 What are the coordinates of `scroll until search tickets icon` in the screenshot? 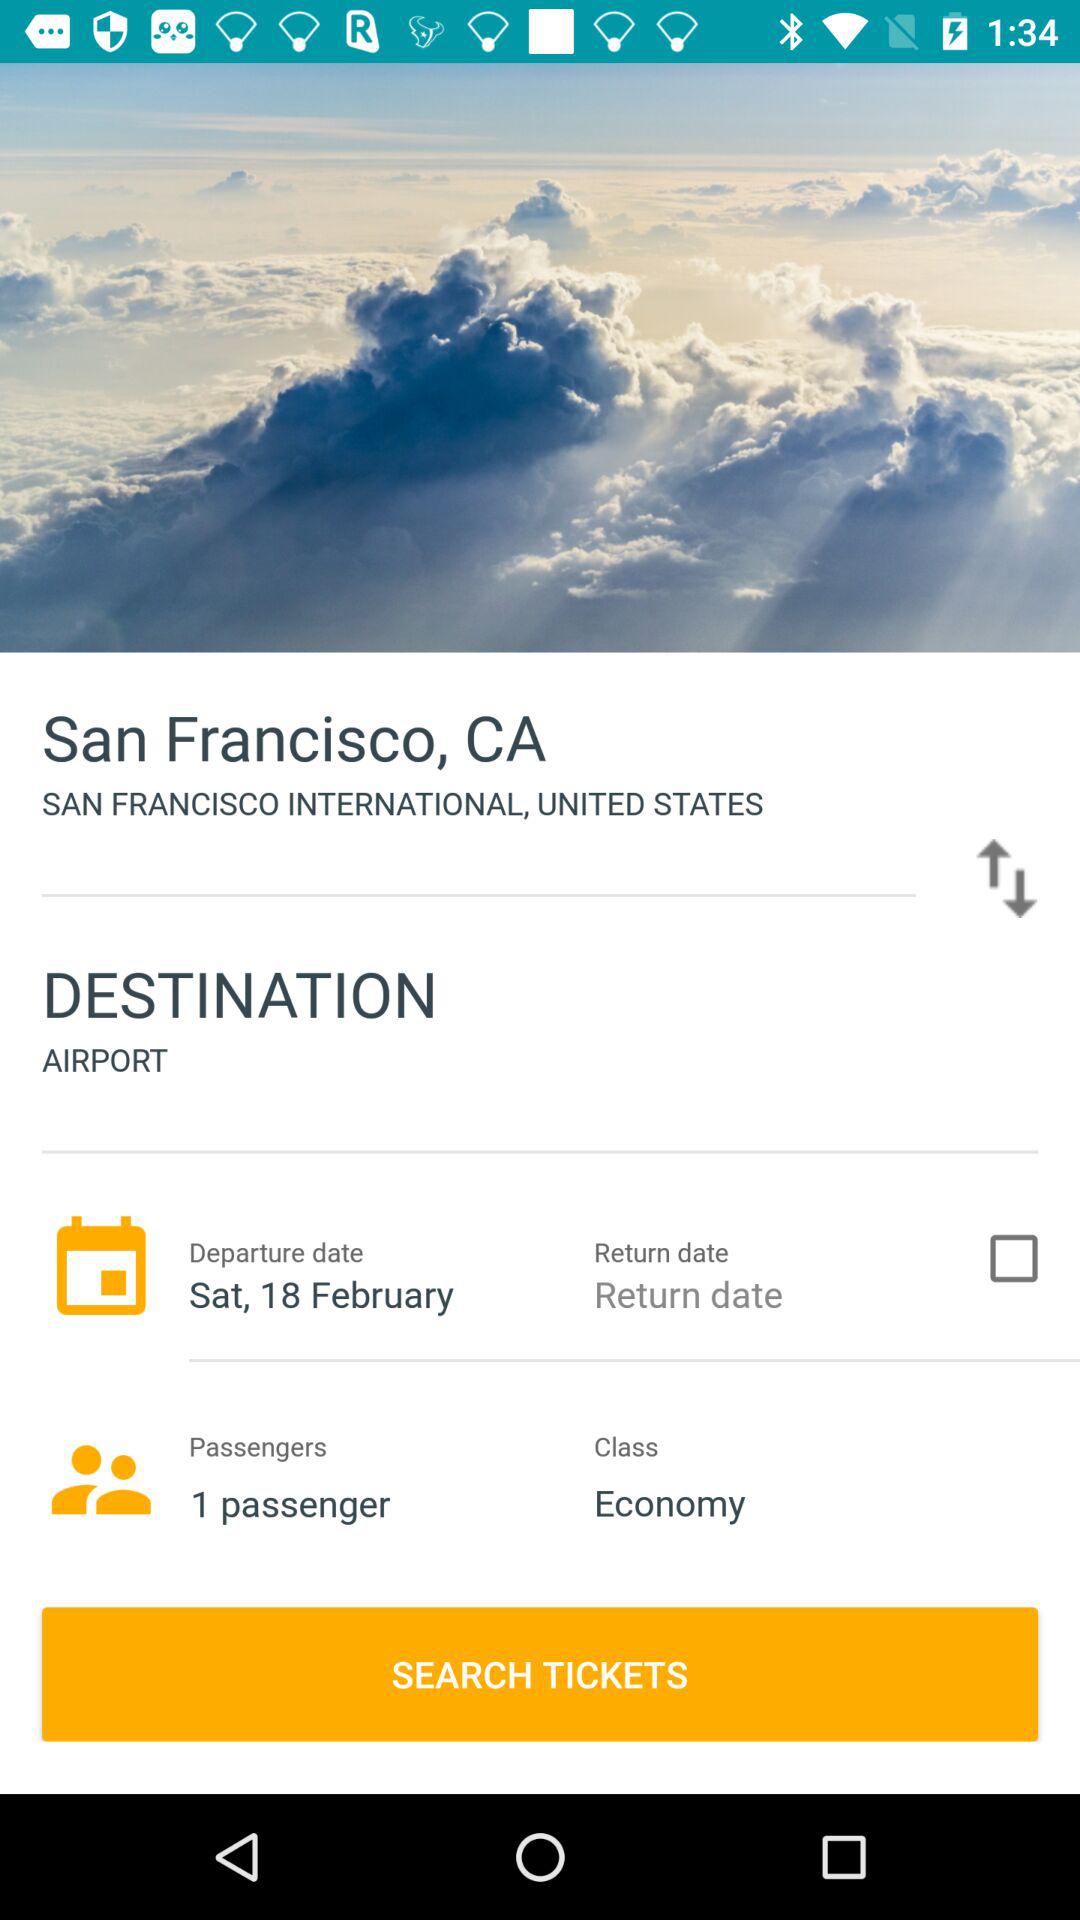 It's located at (540, 1674).